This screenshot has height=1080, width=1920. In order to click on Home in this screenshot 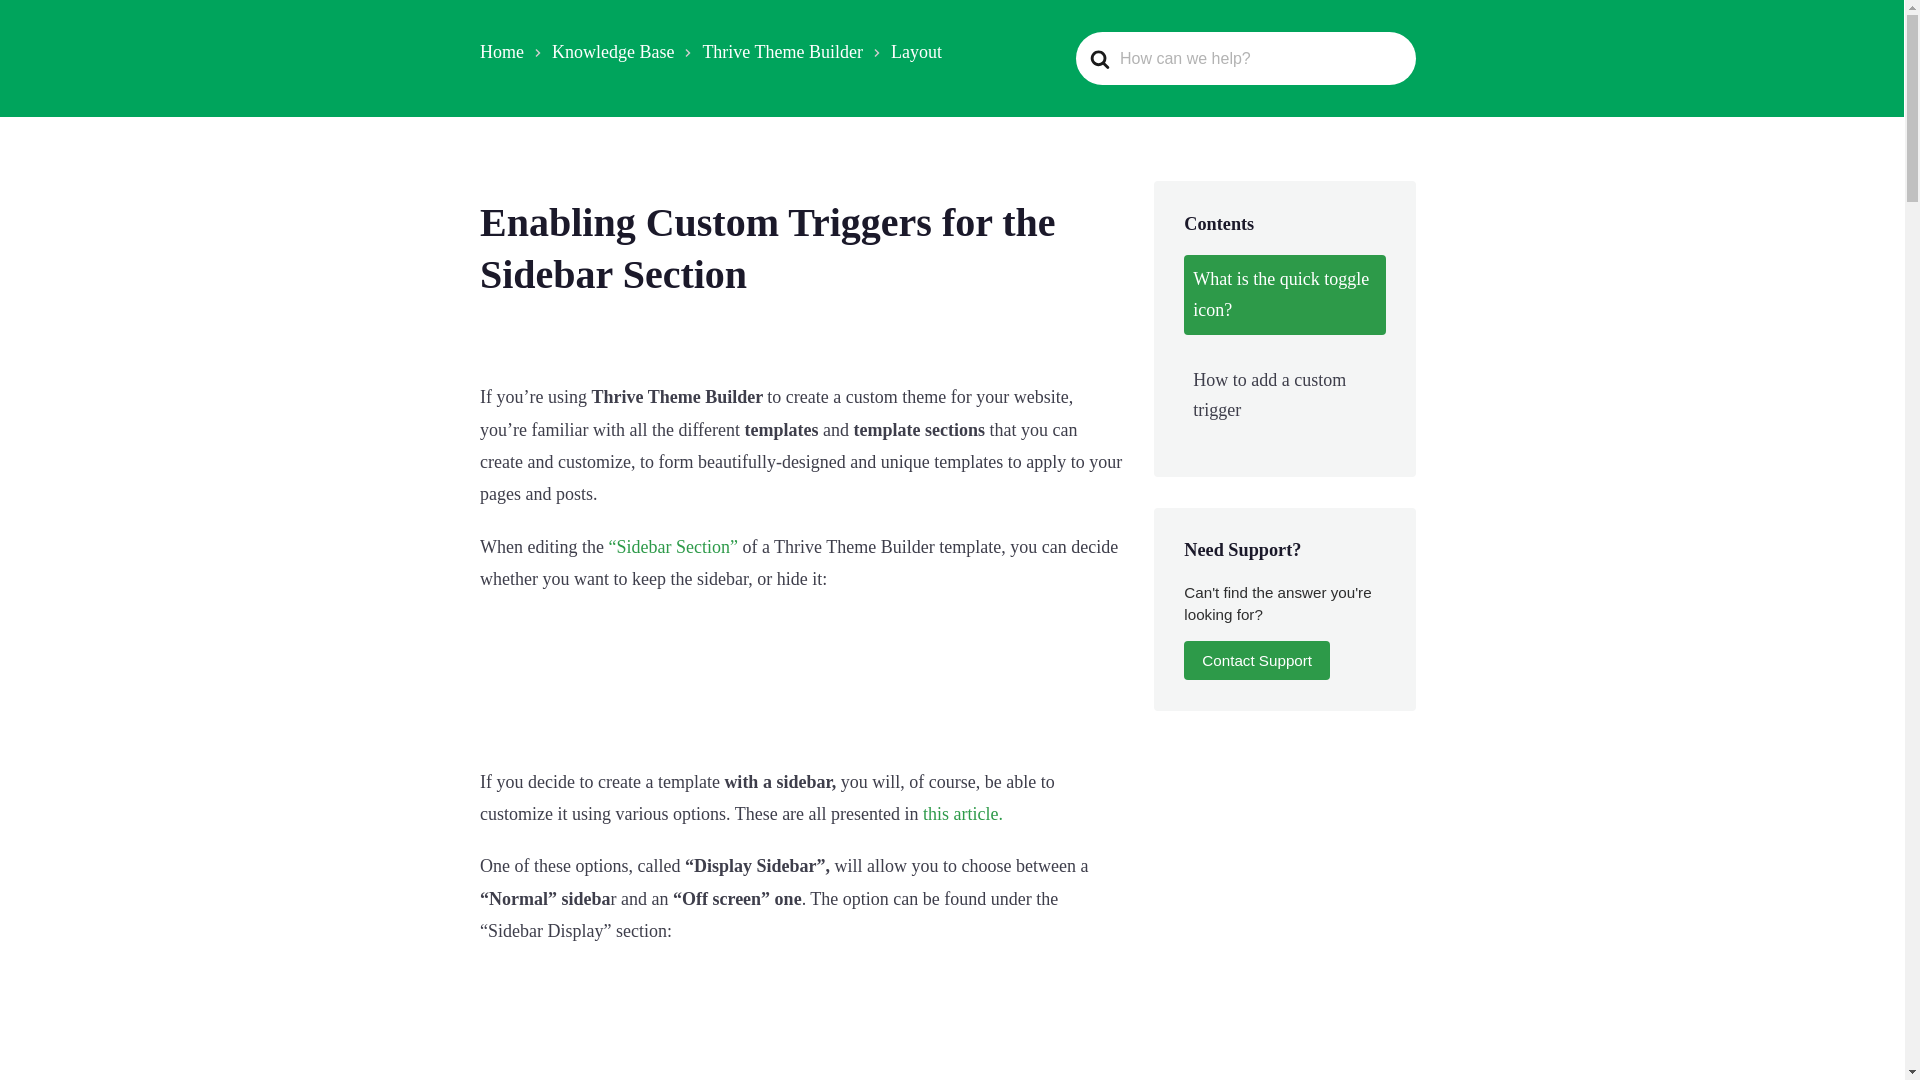, I will do `click(502, 52)`.